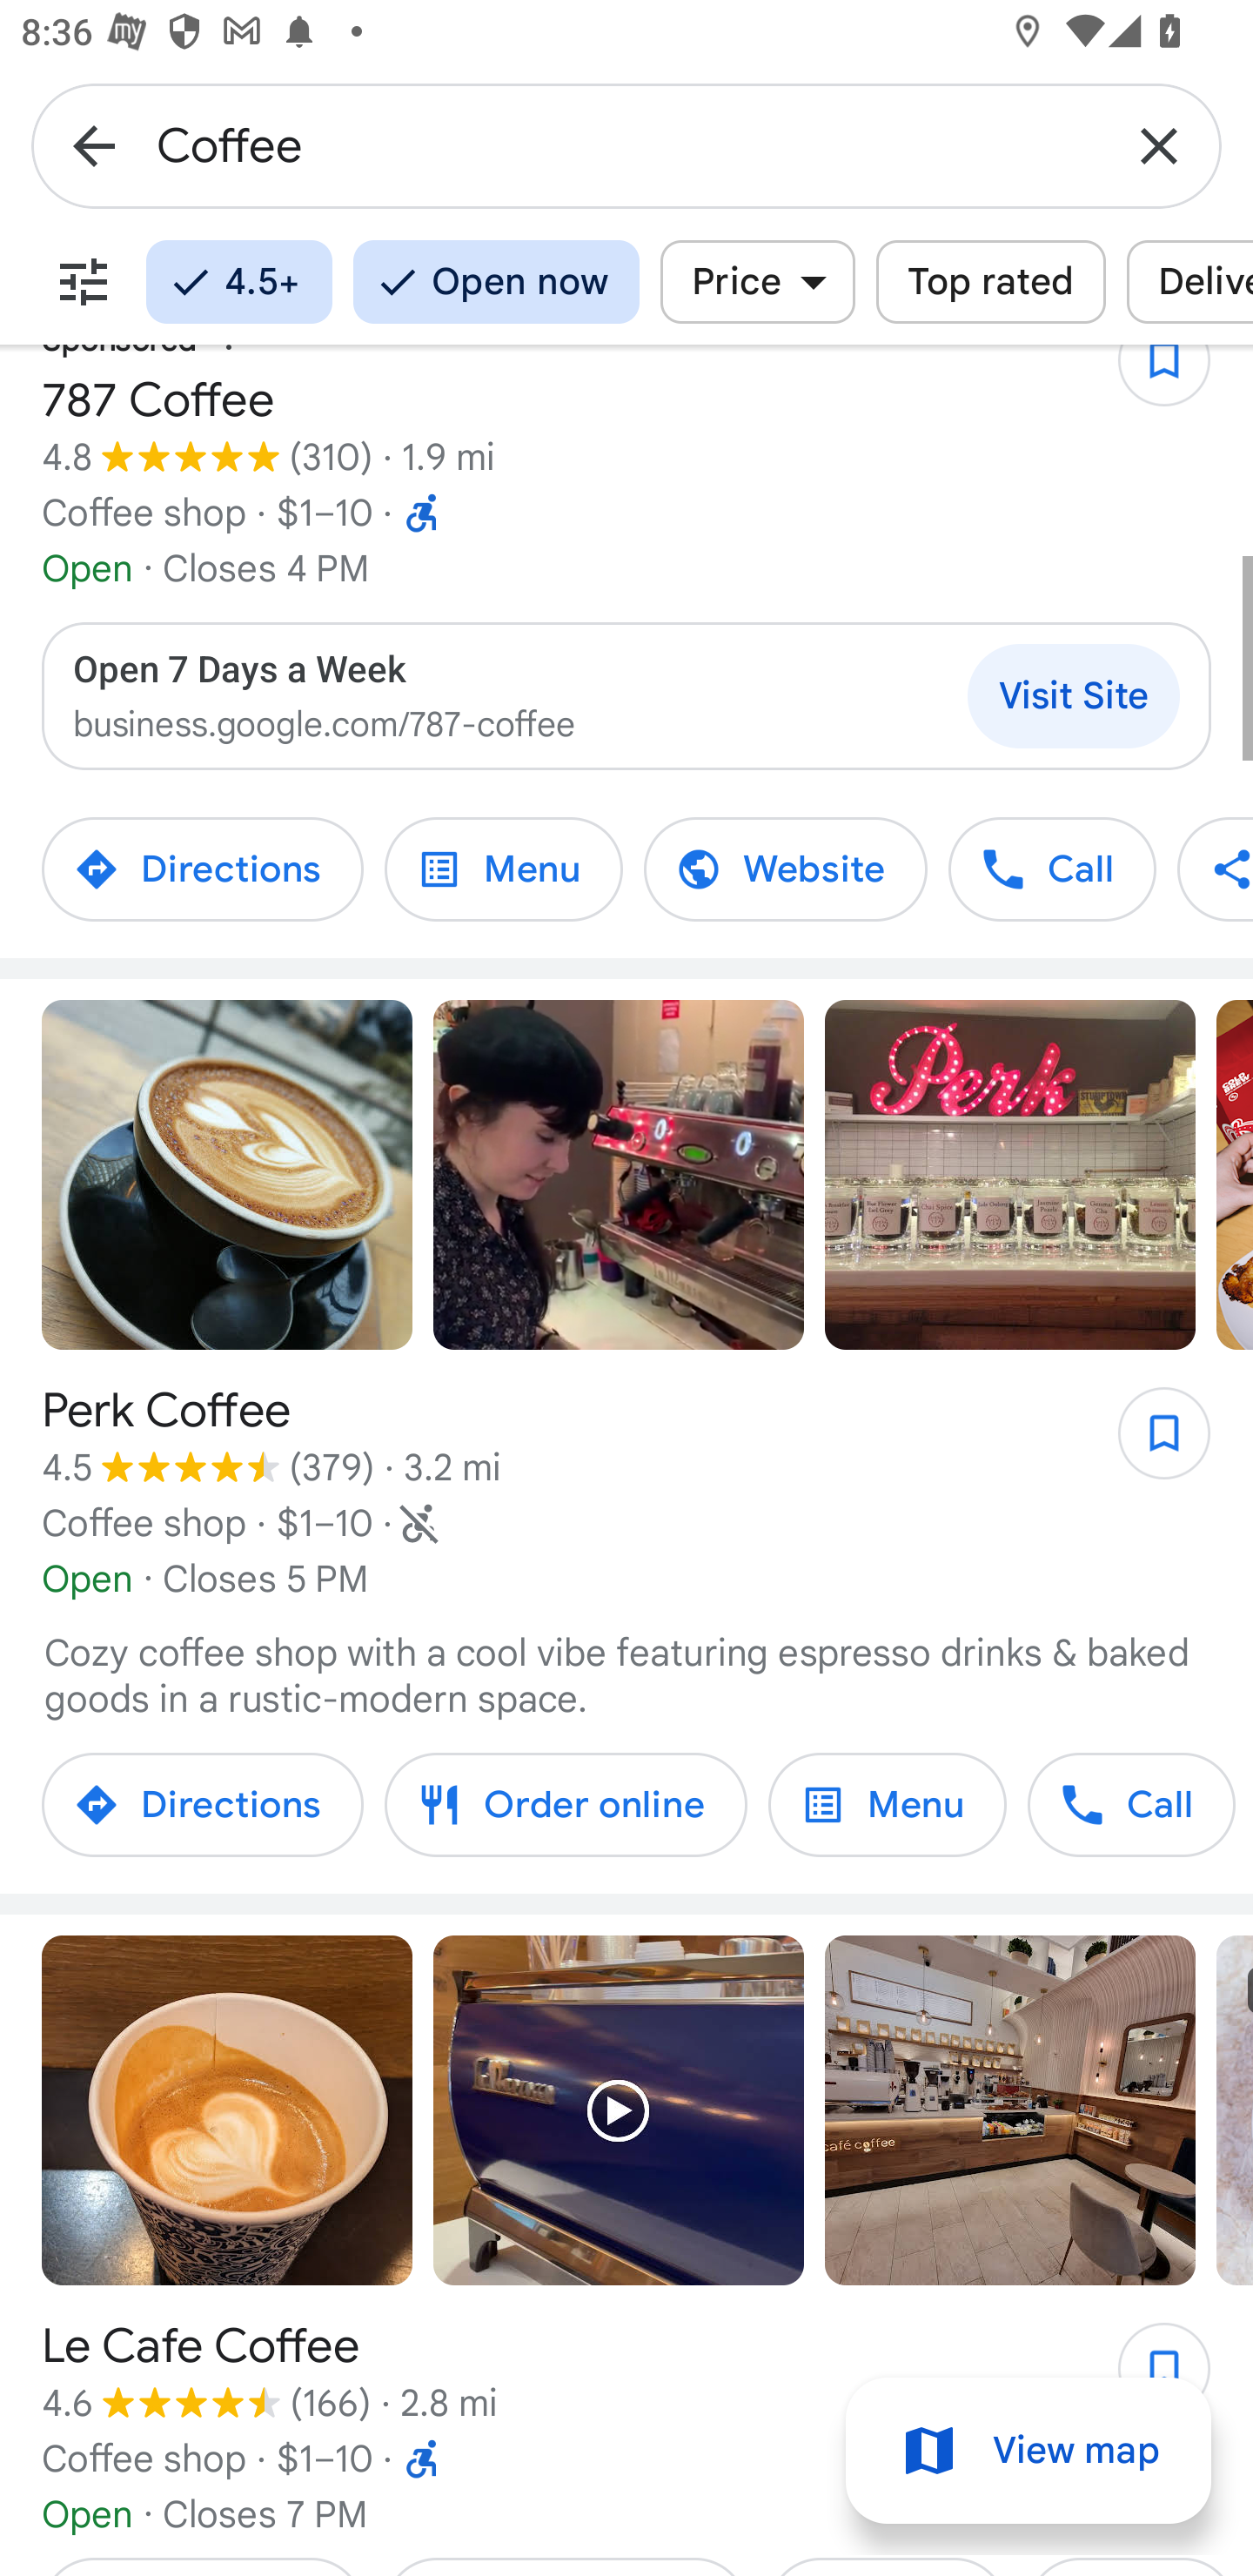 Image resolution: width=1253 pixels, height=2576 pixels. What do you see at coordinates (887, 1804) in the screenshot?
I see `Perk Coffee Menu Menu Perk Coffee Menu` at bounding box center [887, 1804].